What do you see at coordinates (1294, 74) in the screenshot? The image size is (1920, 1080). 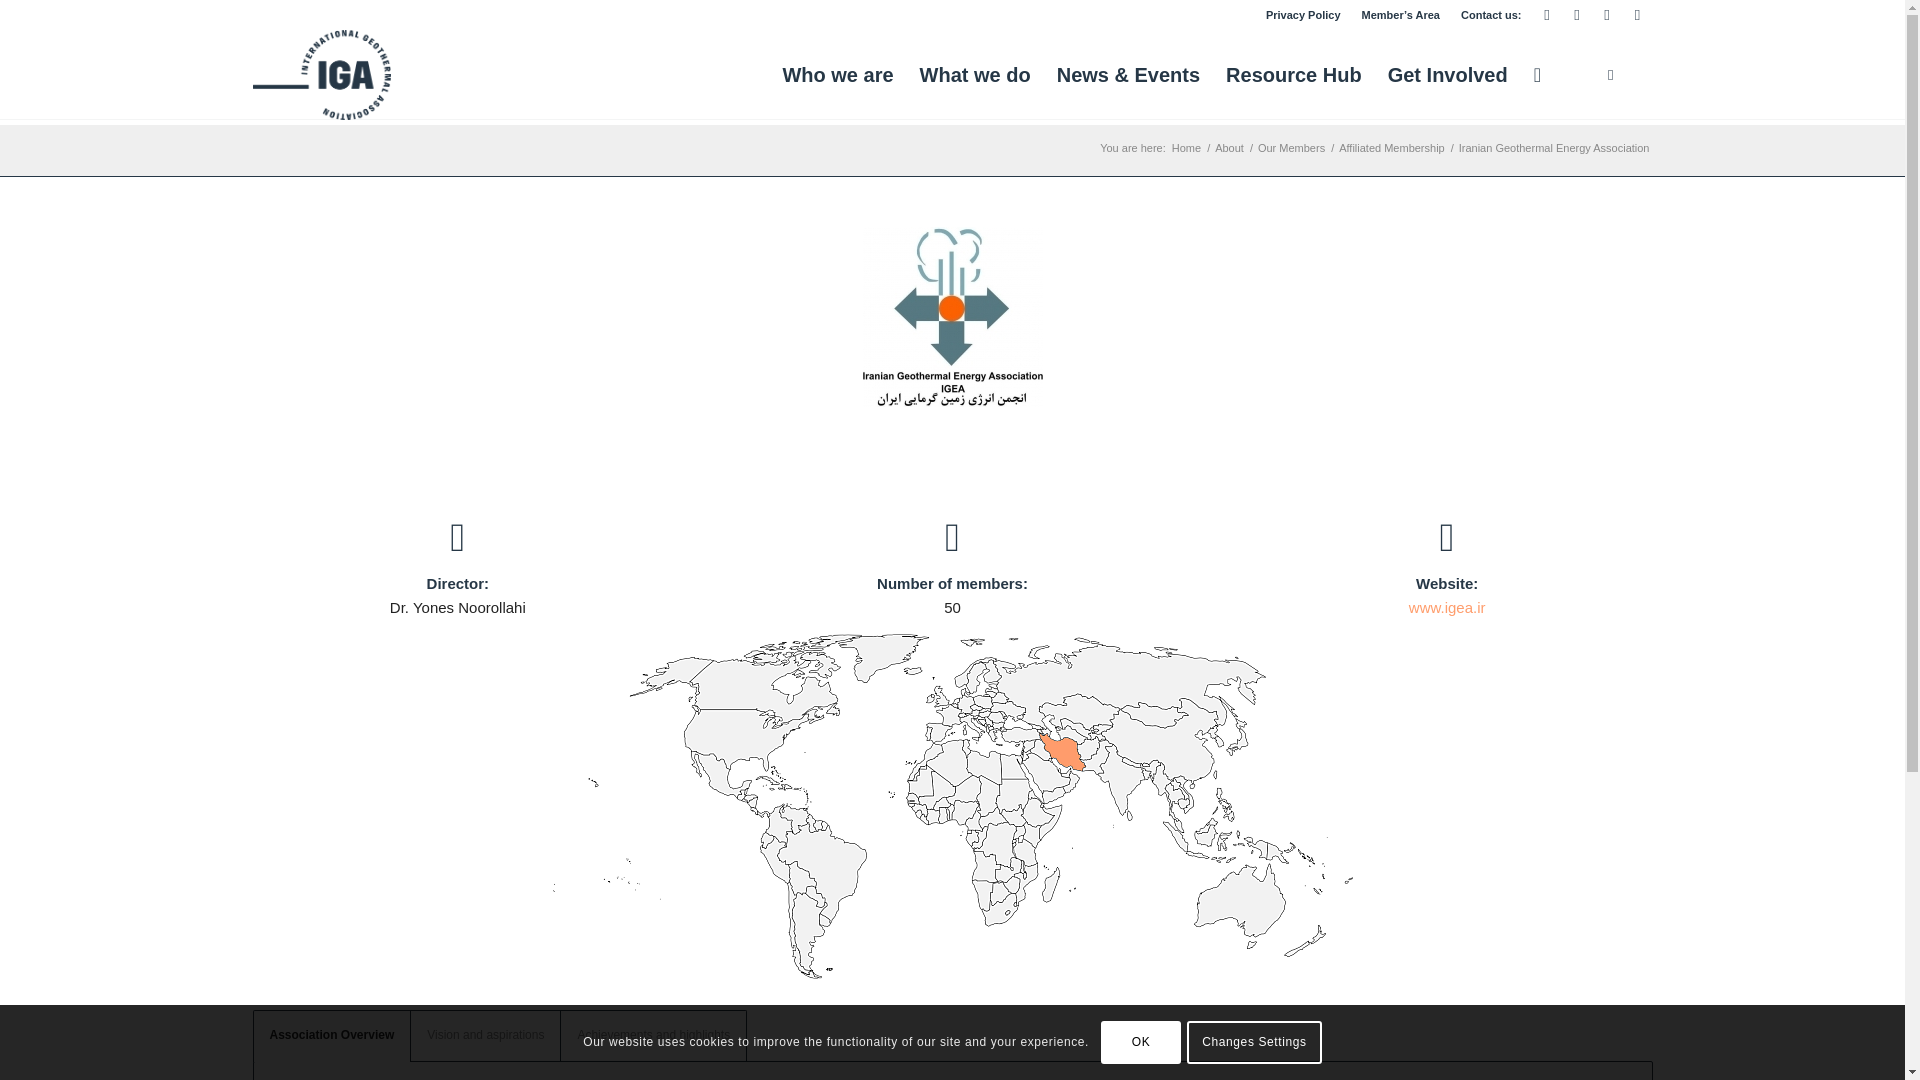 I see `Resource Hub` at bounding box center [1294, 74].